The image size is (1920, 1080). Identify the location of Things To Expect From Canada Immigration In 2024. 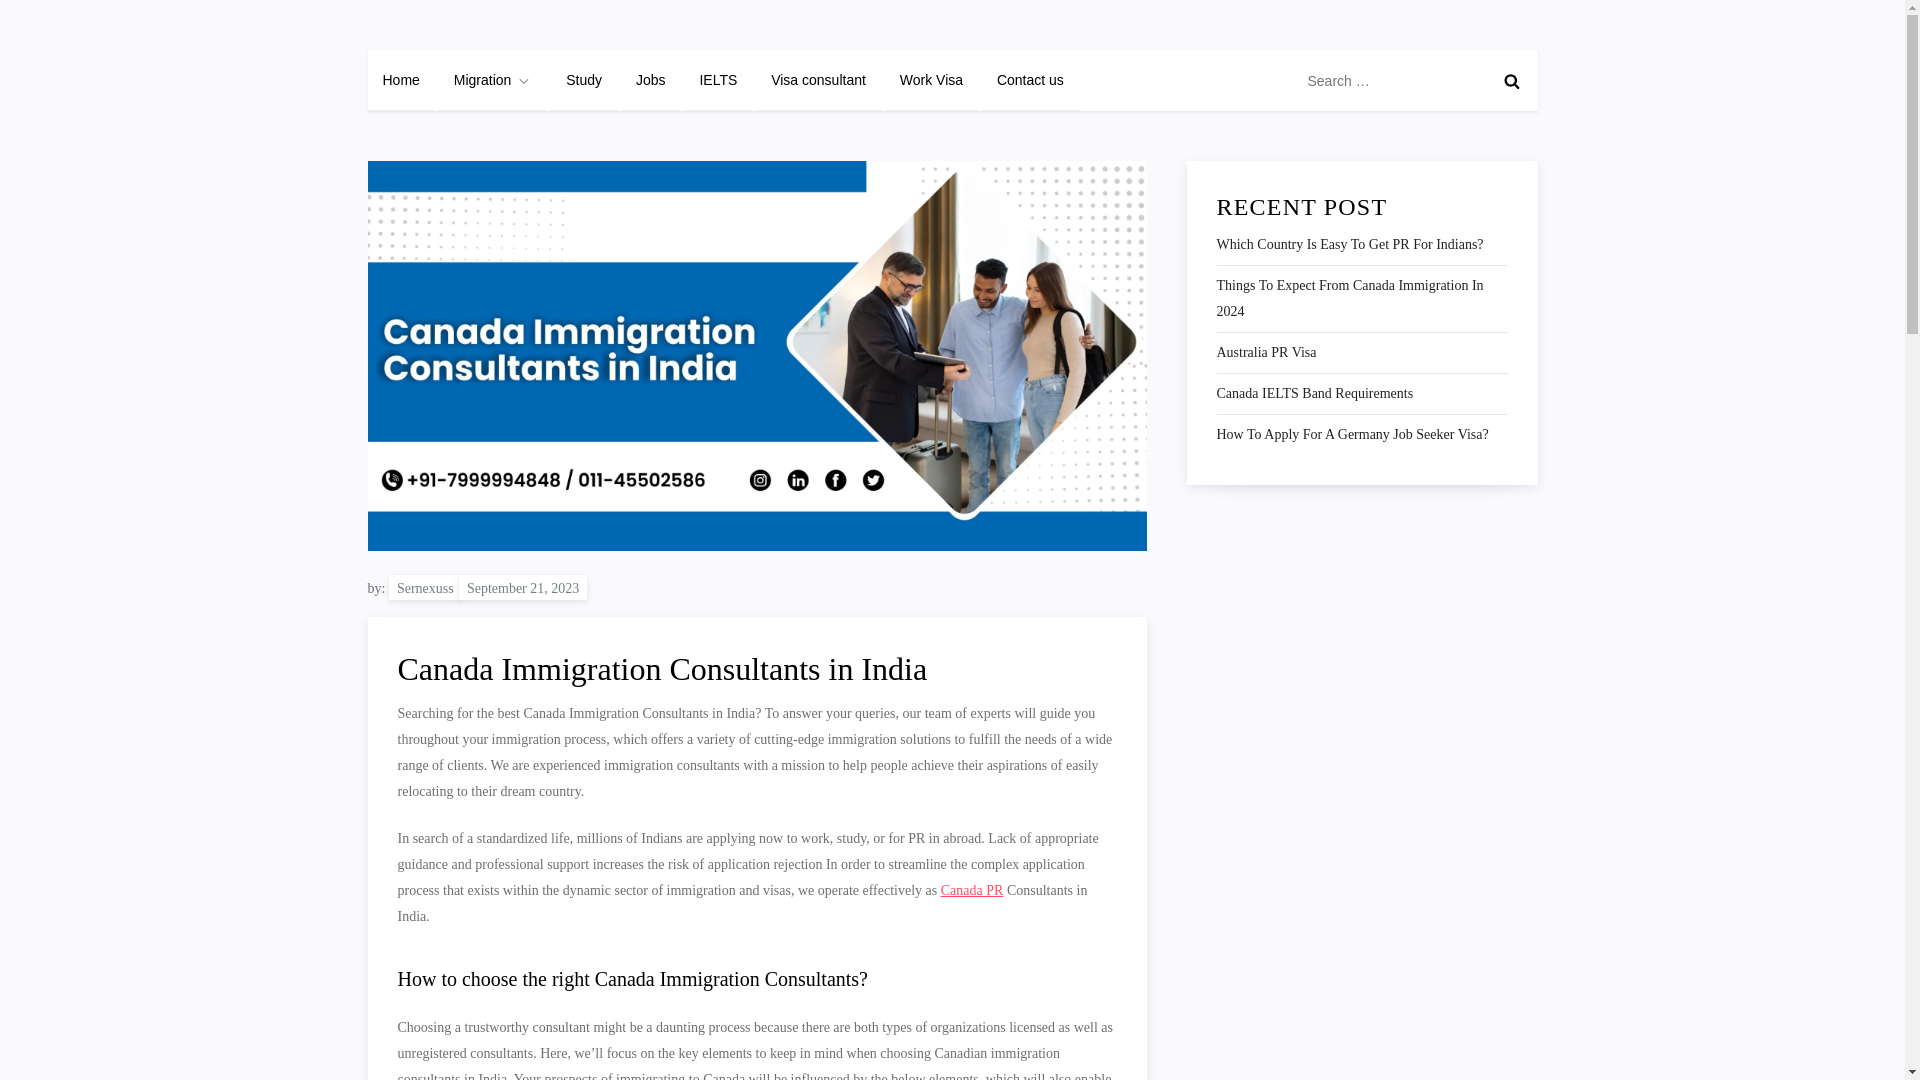
(1361, 299).